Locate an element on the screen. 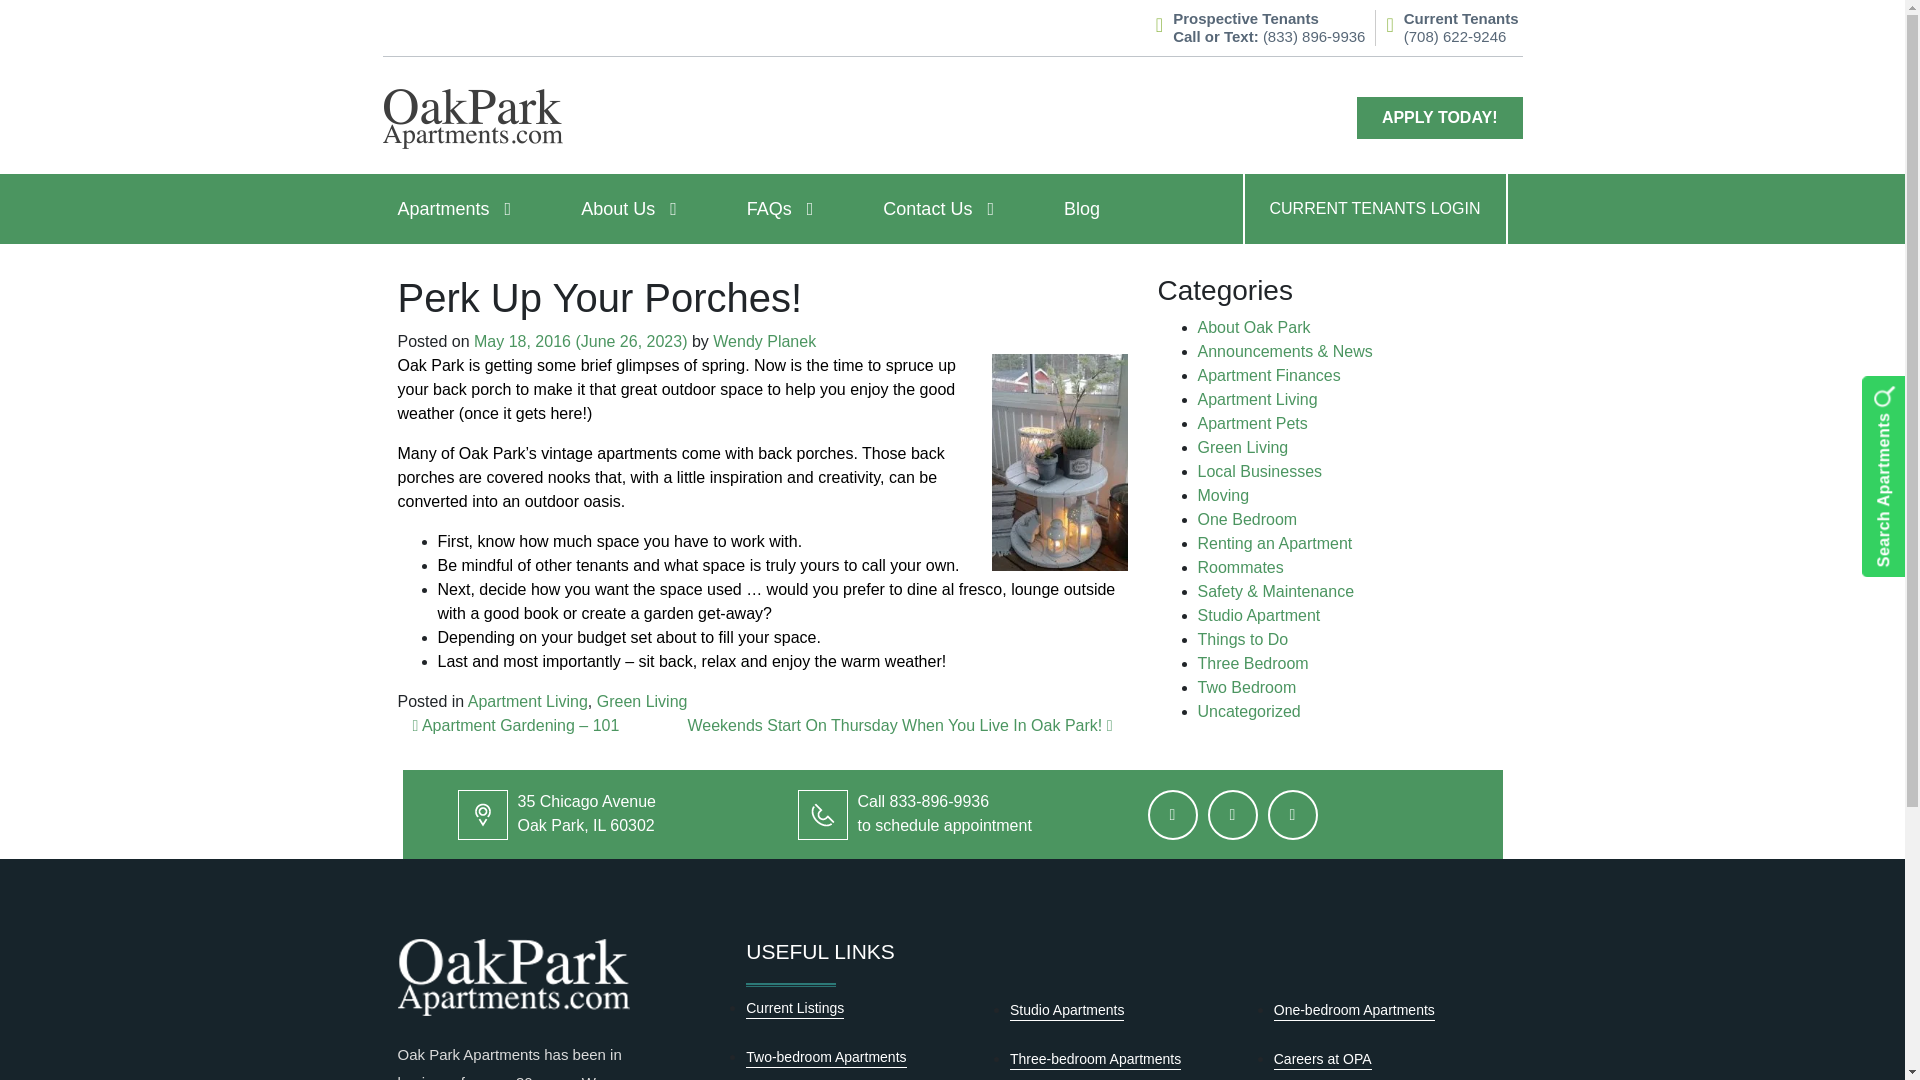 The image size is (1920, 1080). Contact Us is located at coordinates (460, 208).